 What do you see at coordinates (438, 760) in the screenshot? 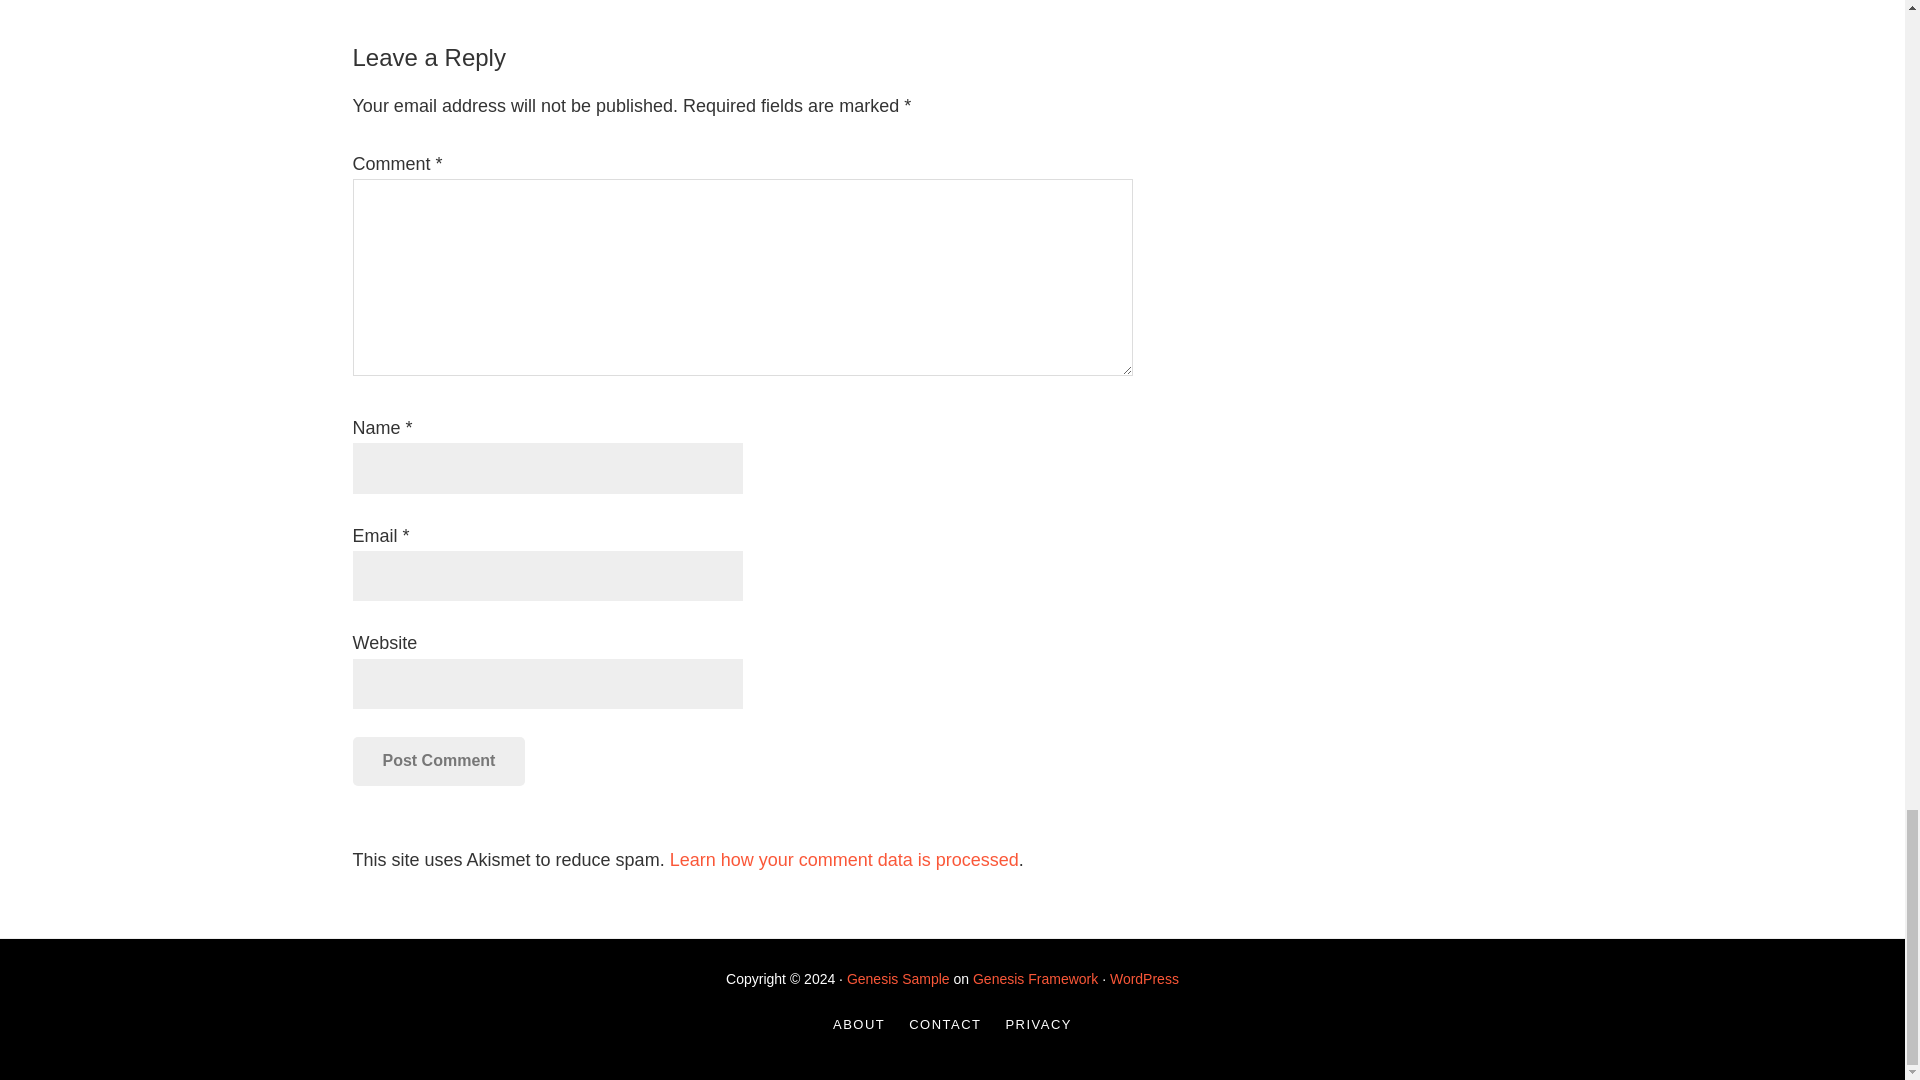
I see `Post Comment` at bounding box center [438, 760].